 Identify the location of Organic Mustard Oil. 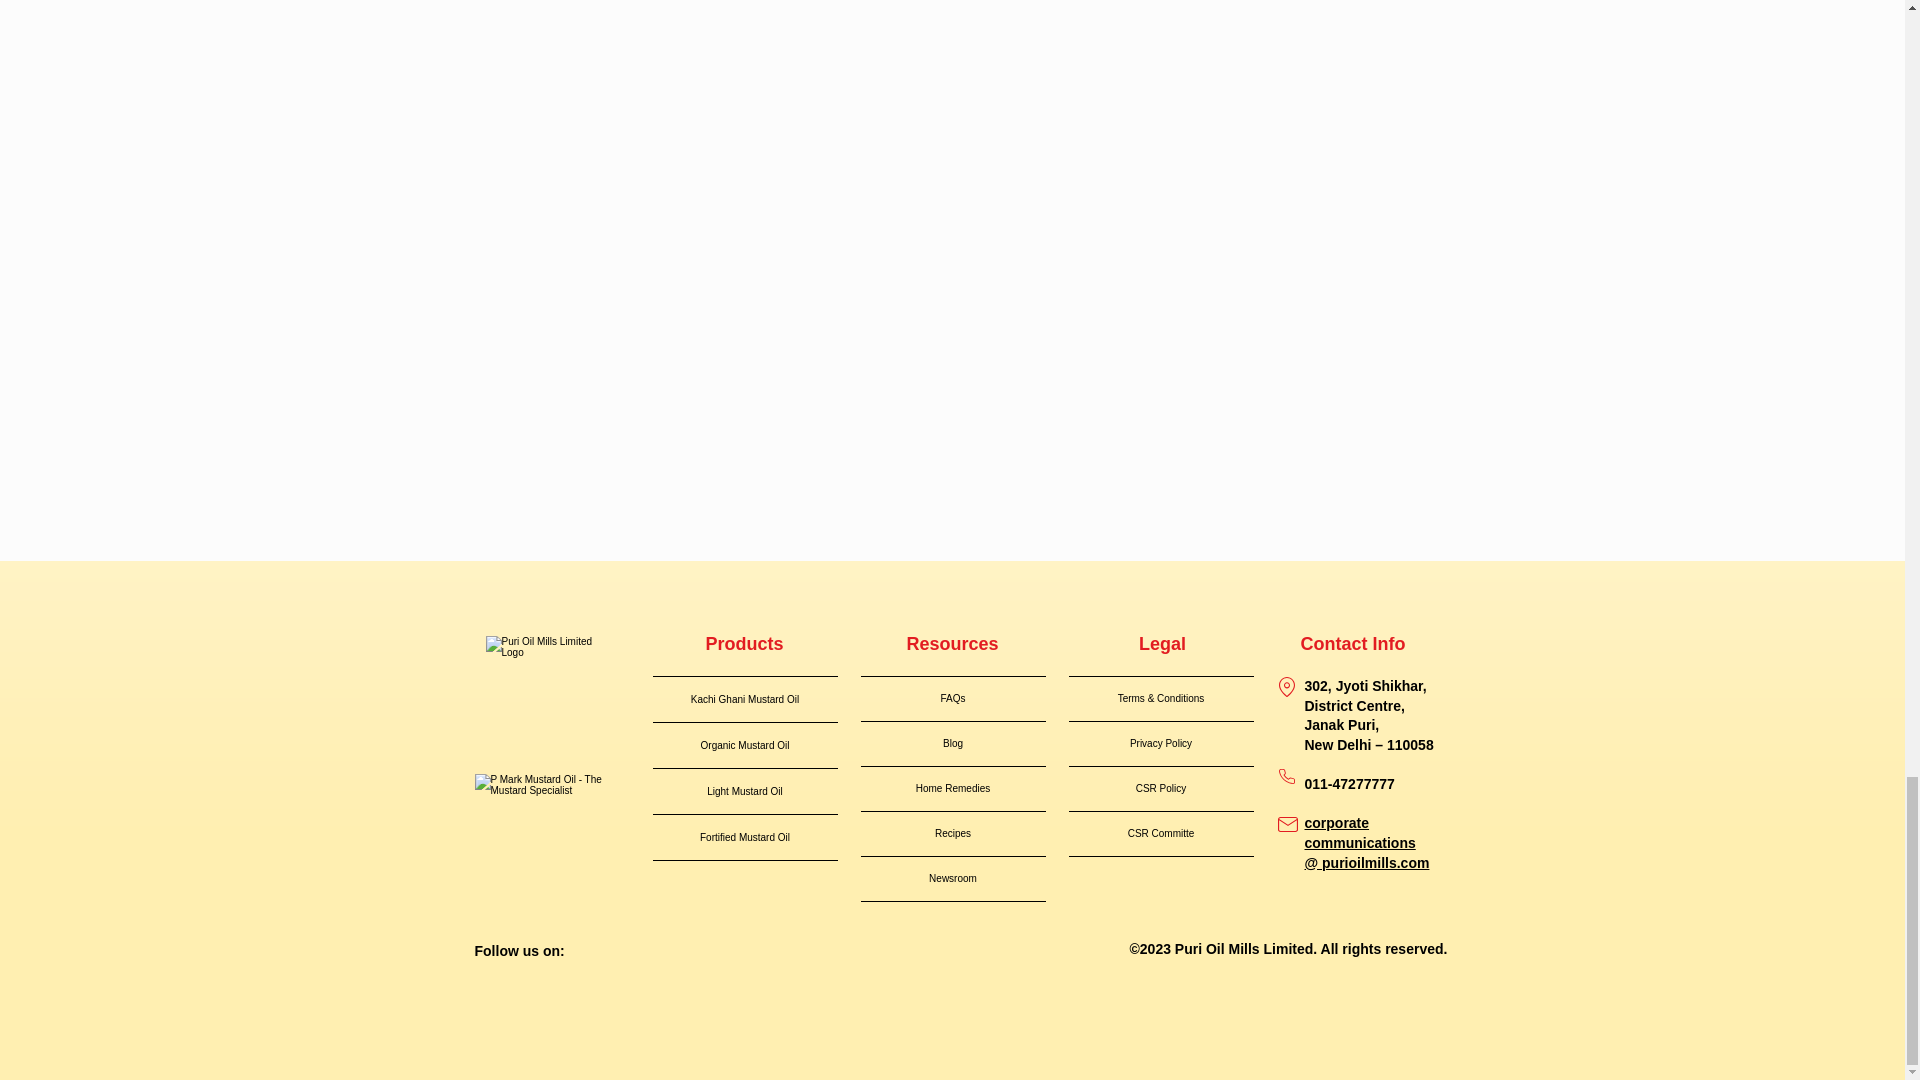
(744, 744).